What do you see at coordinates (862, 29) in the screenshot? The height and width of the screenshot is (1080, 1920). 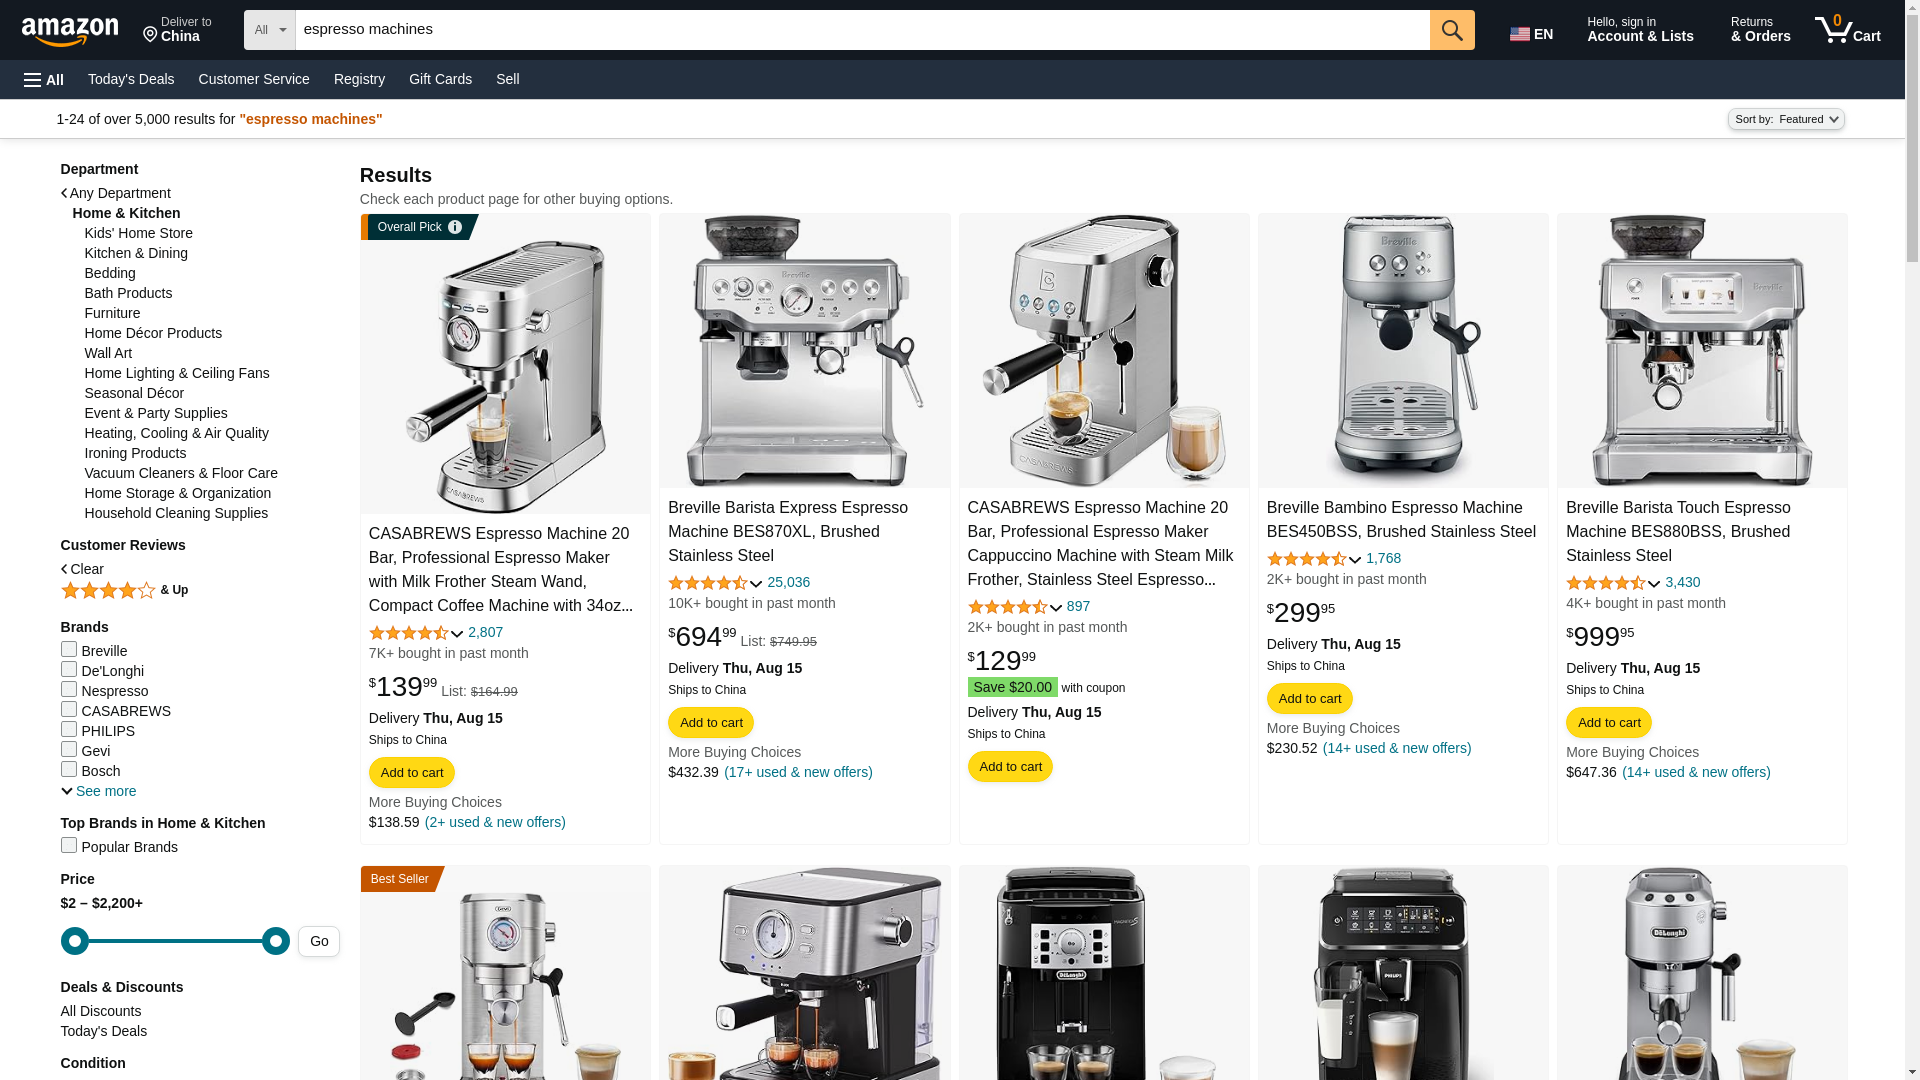 I see `espresso machines` at bounding box center [862, 29].